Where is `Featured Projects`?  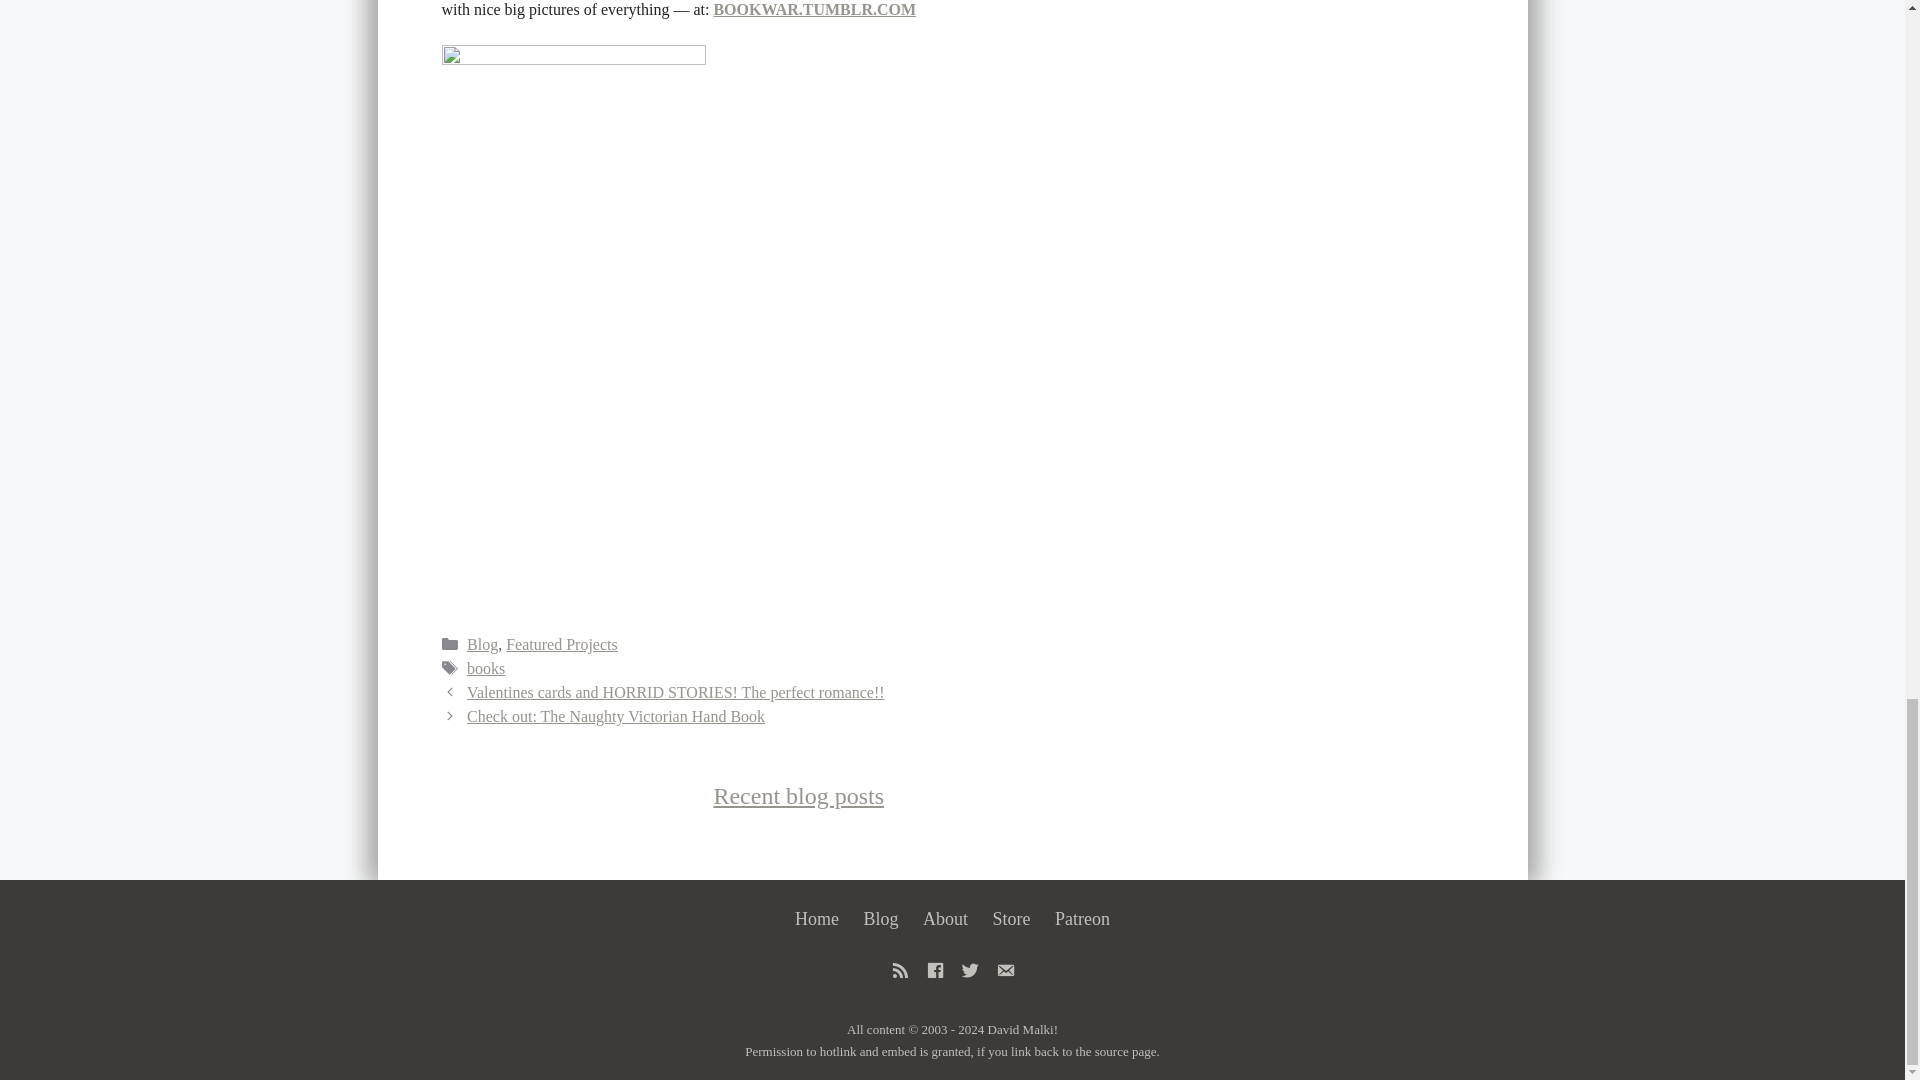 Featured Projects is located at coordinates (562, 644).